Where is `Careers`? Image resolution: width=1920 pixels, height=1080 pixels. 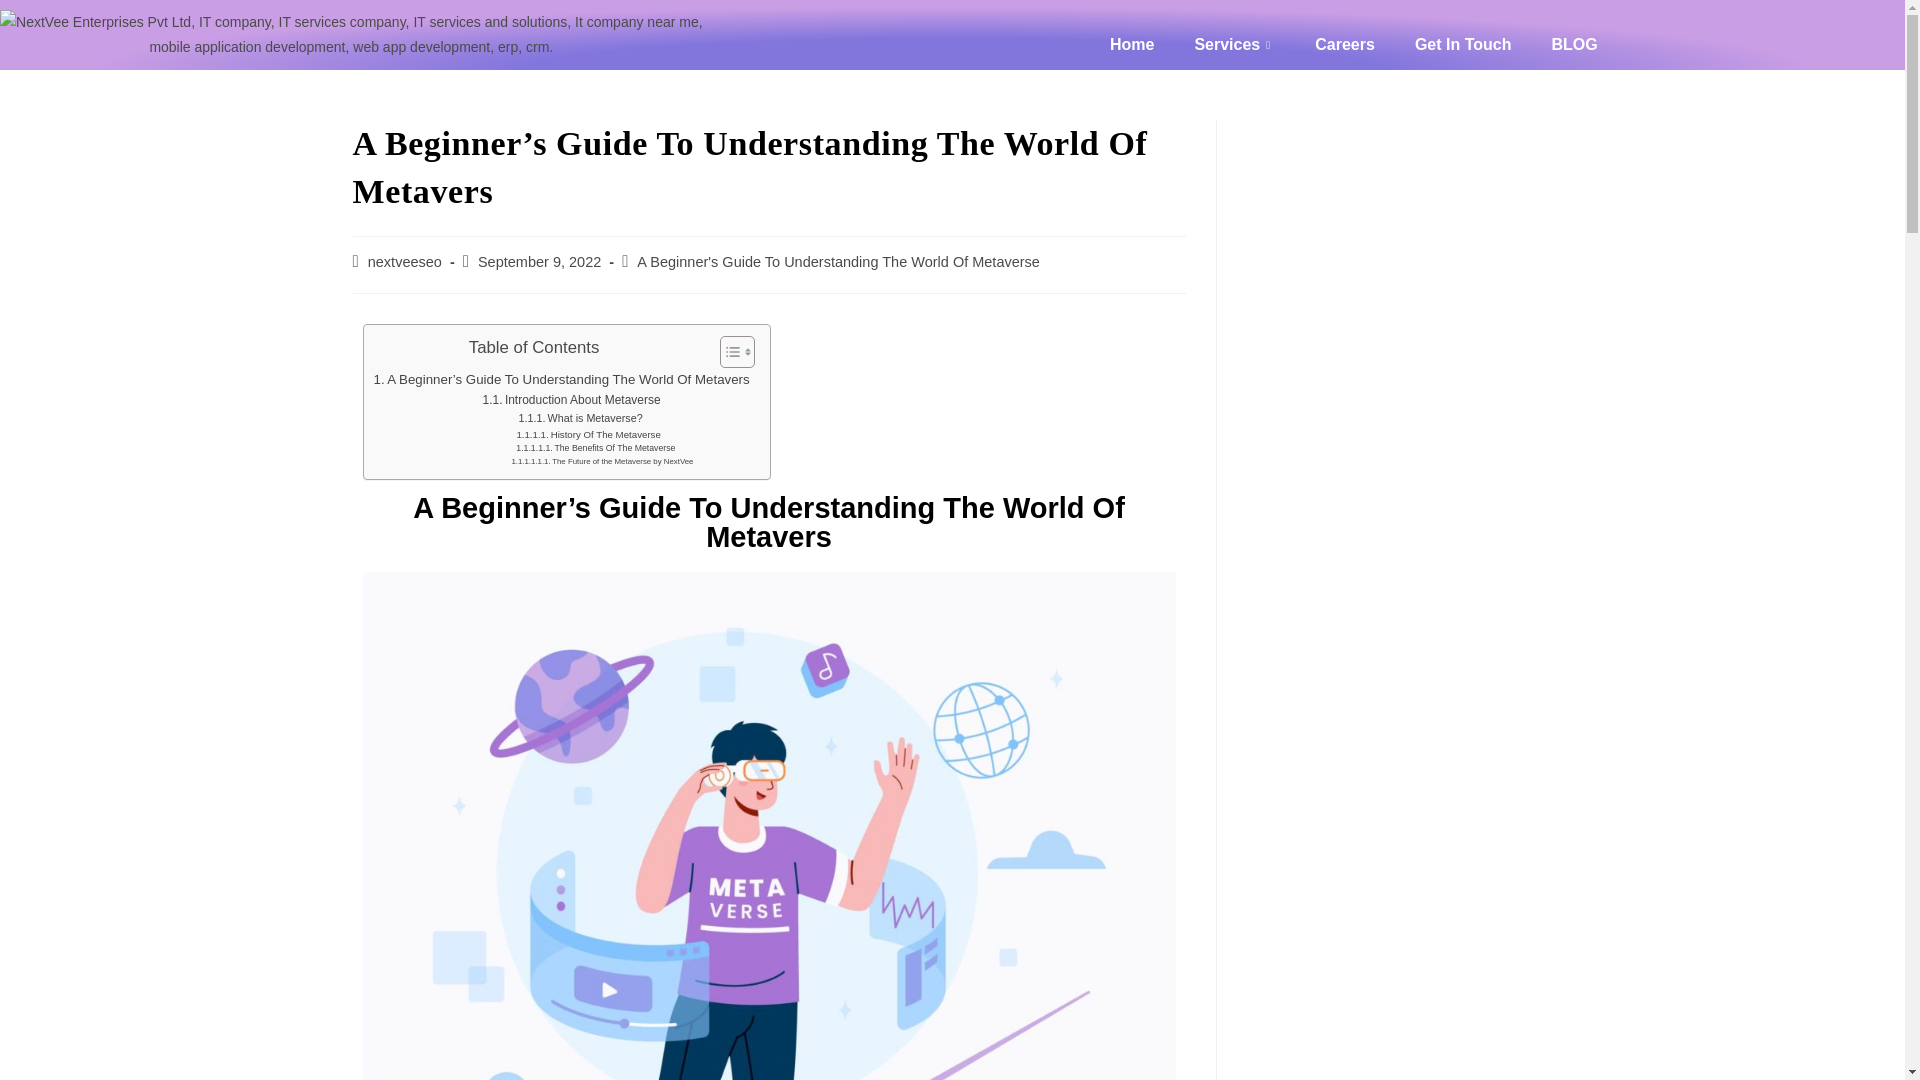 Careers is located at coordinates (1344, 45).